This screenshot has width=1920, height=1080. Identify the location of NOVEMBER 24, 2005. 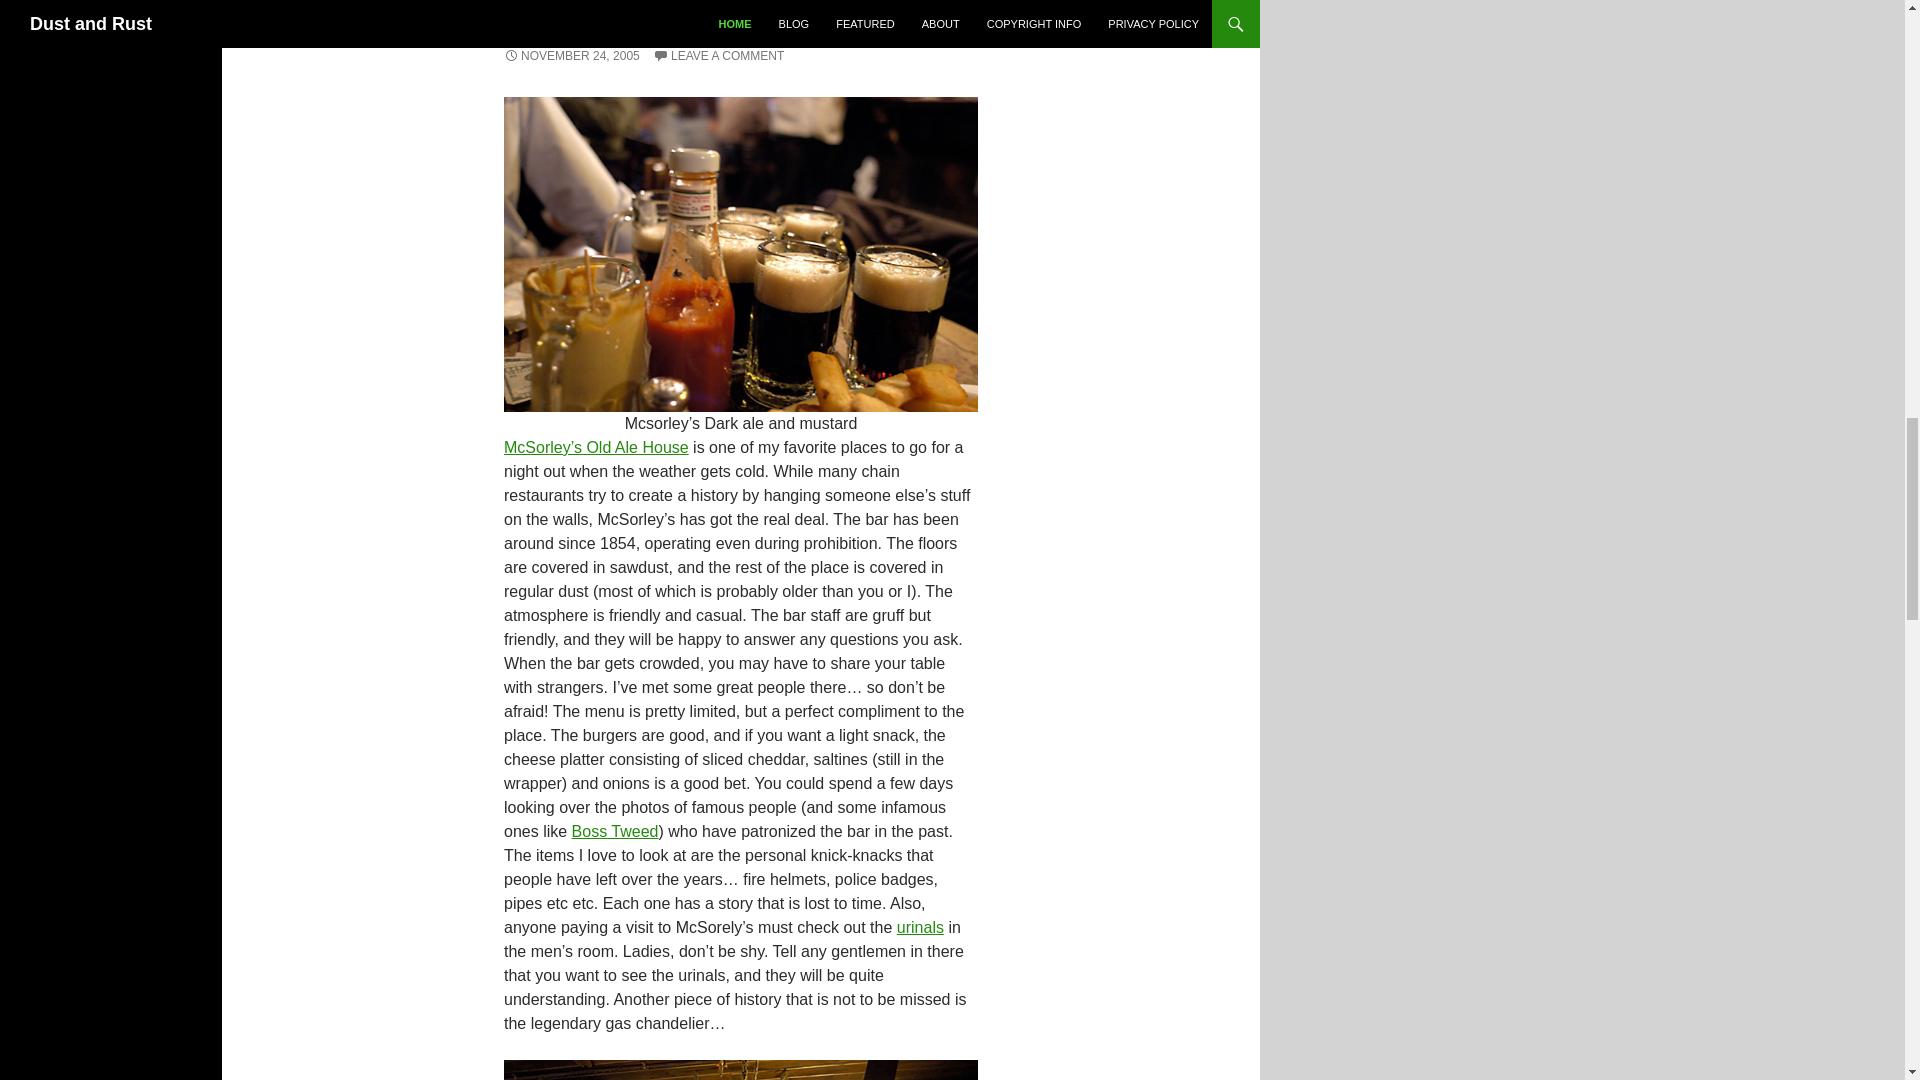
(571, 55).